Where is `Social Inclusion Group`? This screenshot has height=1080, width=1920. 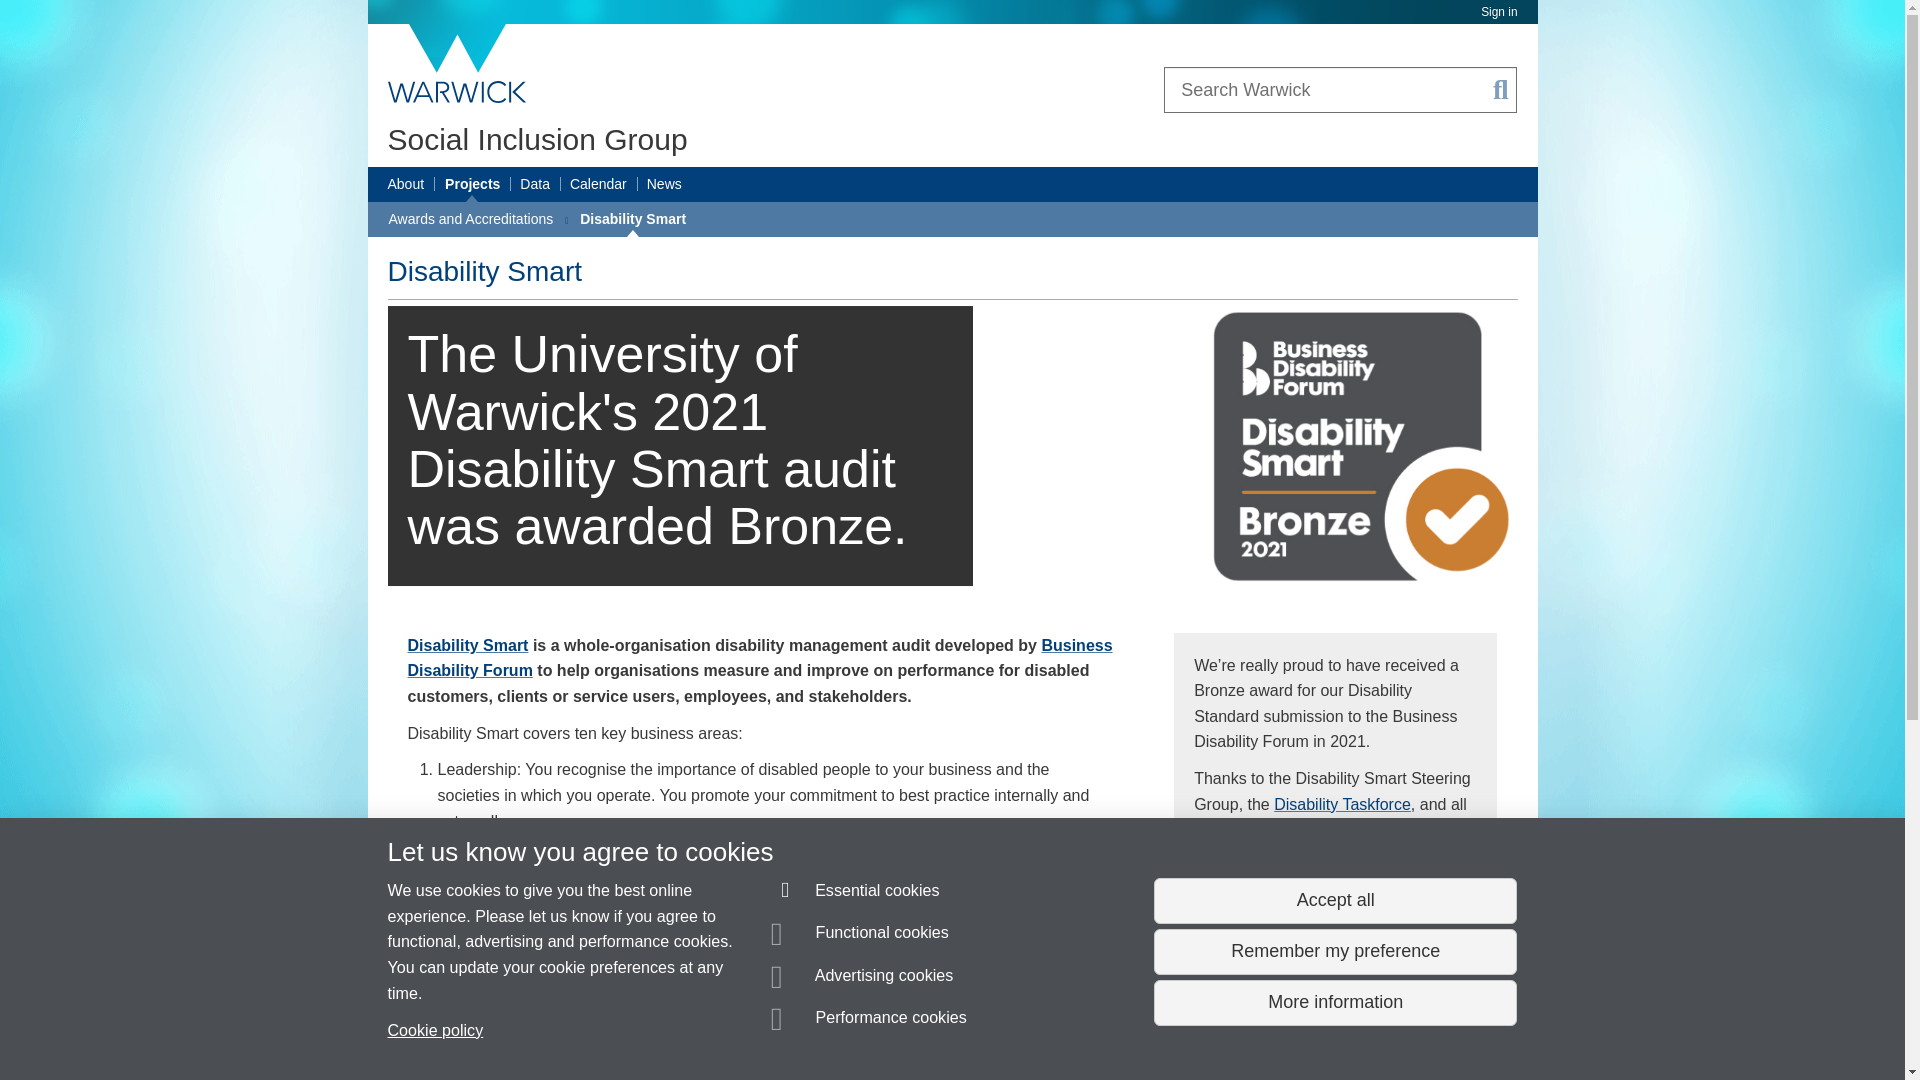 Social Inclusion Group is located at coordinates (537, 139).